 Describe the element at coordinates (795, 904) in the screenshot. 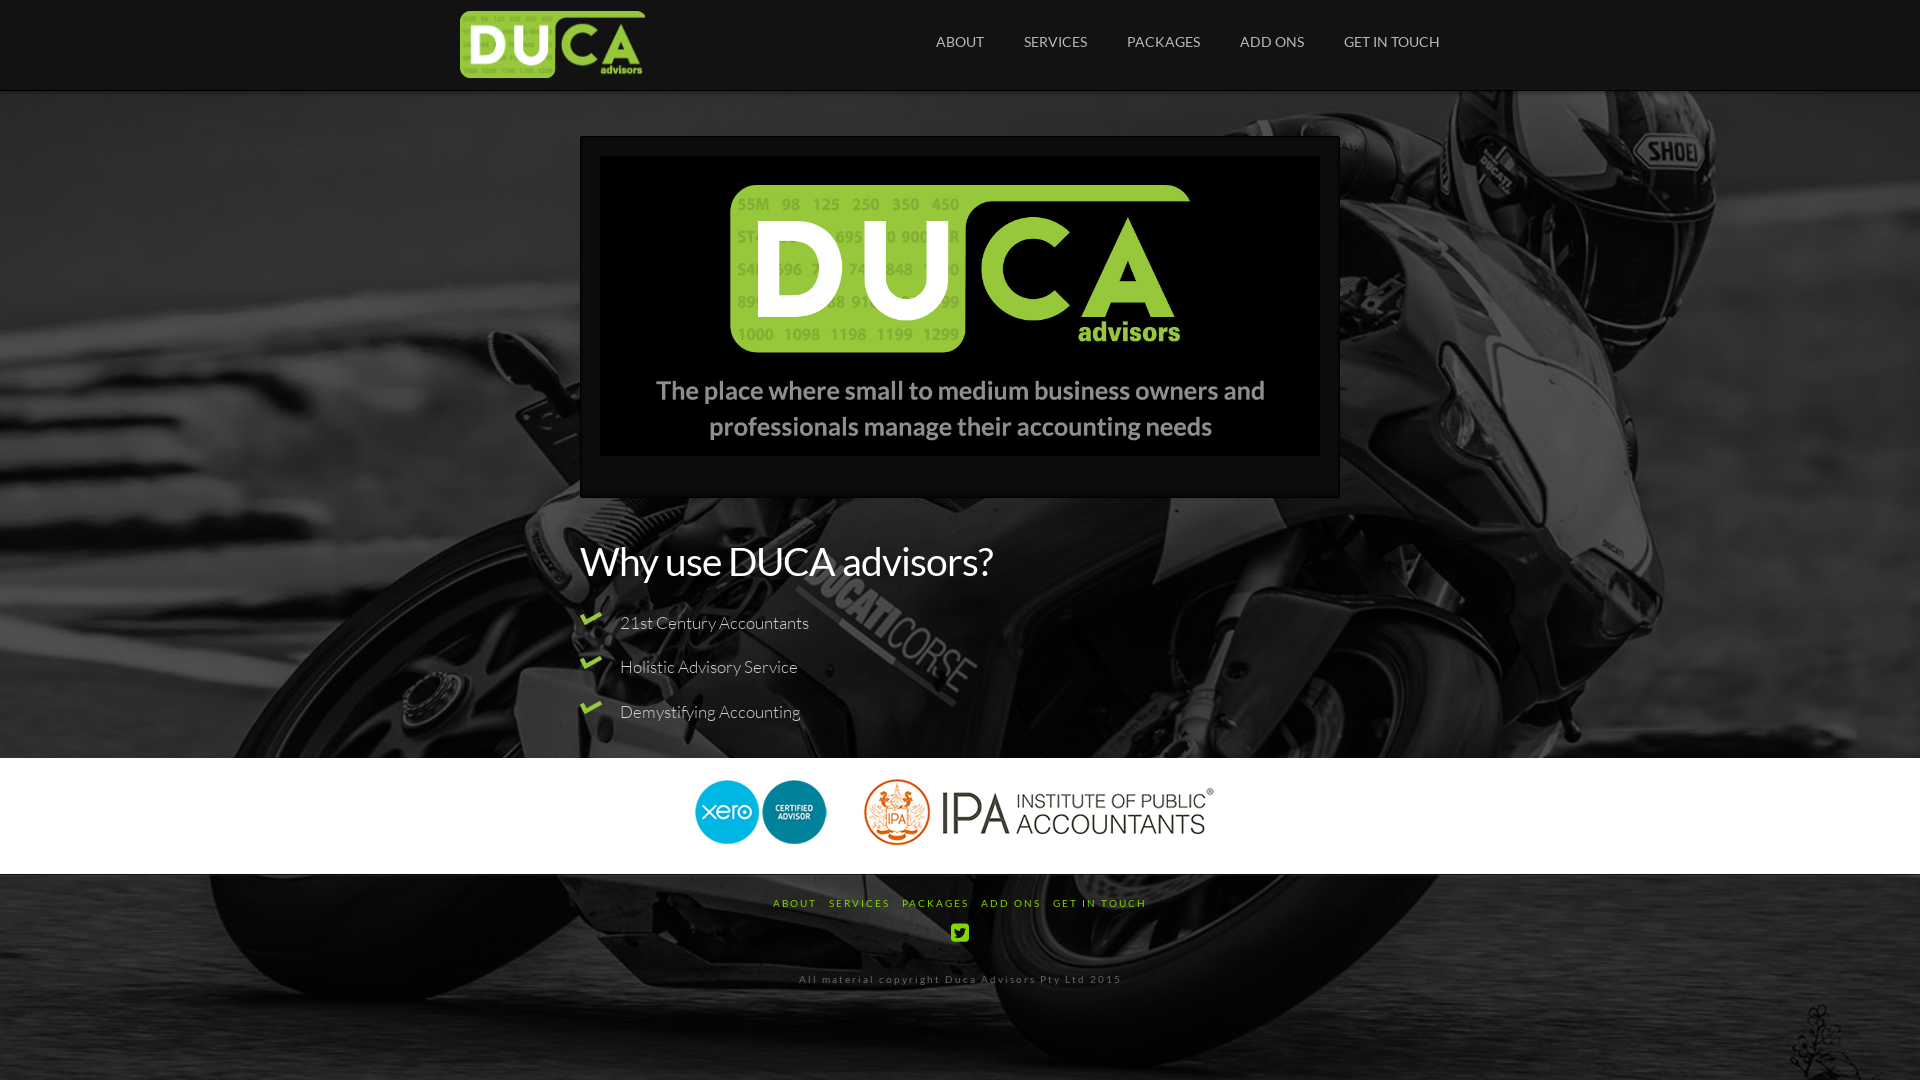

I see `ABOUT` at that location.